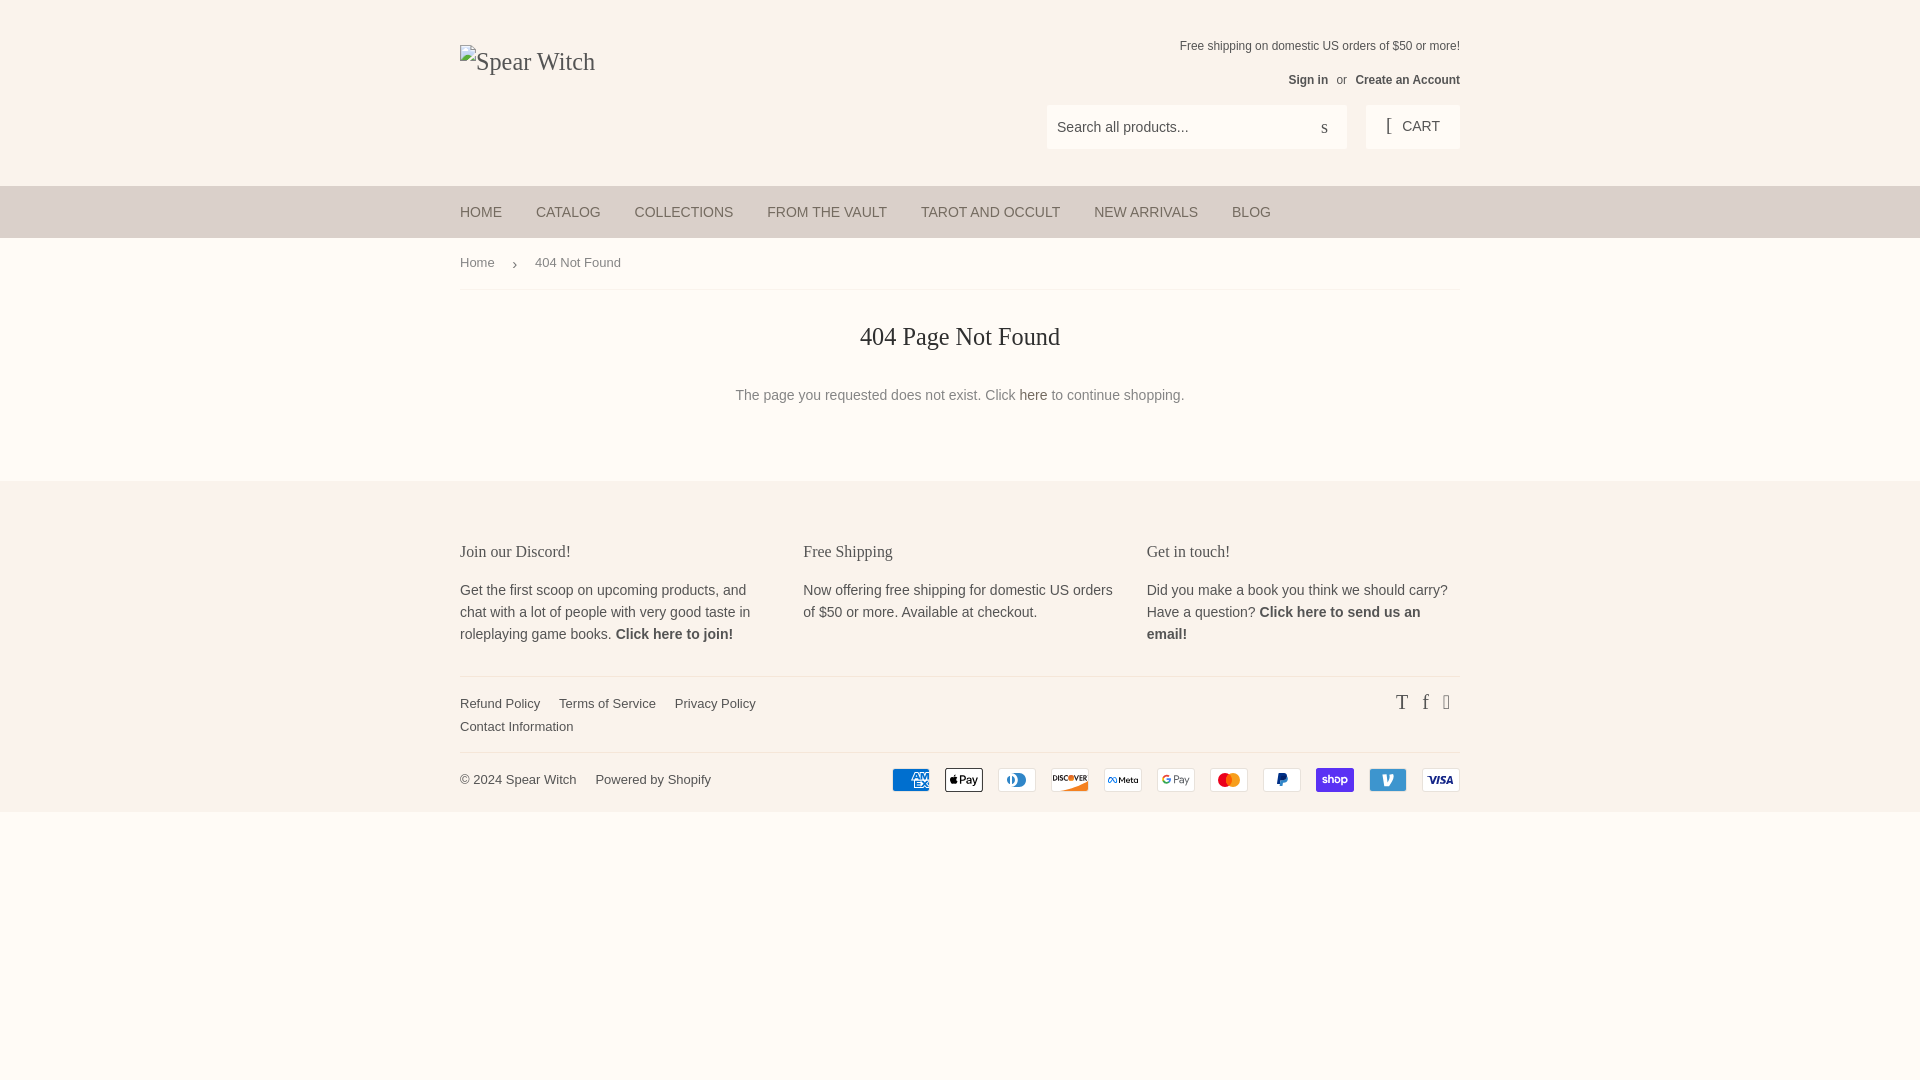  What do you see at coordinates (1324, 128) in the screenshot?
I see `Search` at bounding box center [1324, 128].